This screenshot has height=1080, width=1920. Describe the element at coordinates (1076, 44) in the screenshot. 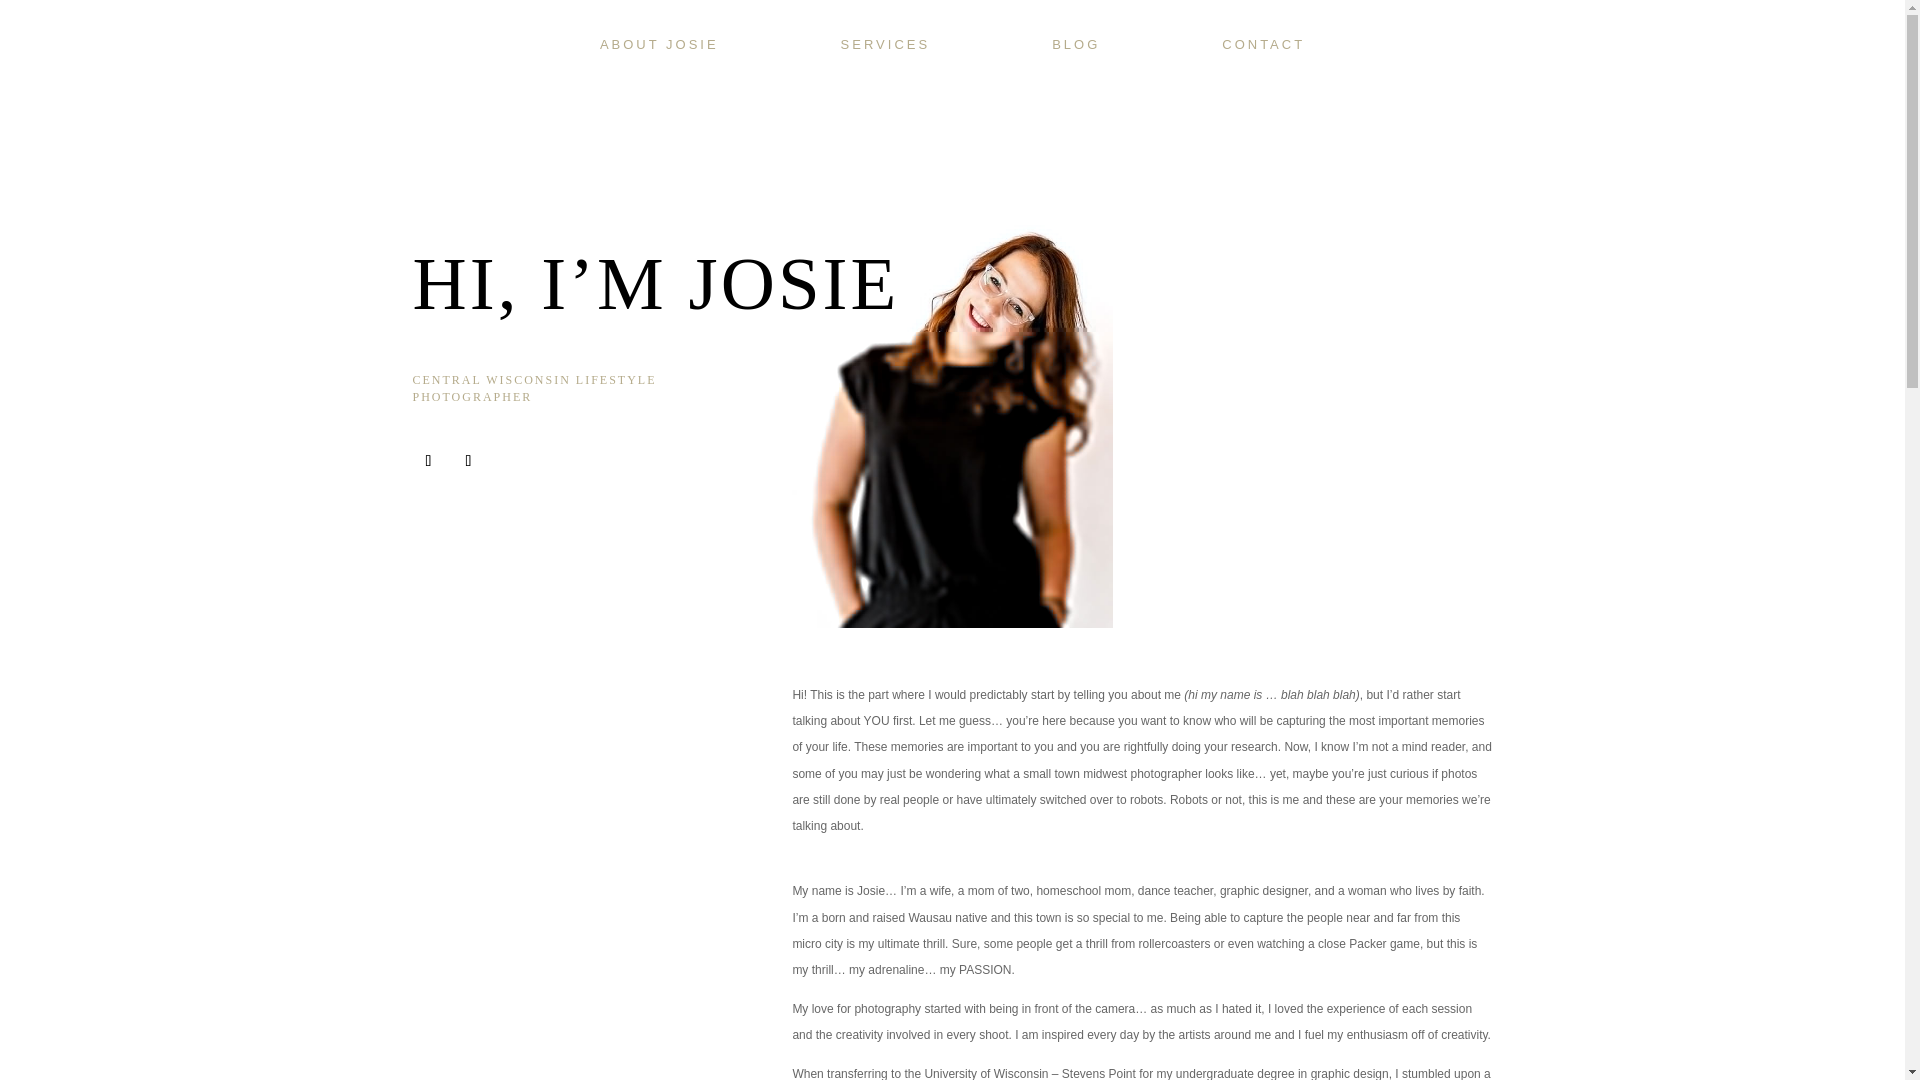

I see `BLOG` at that location.